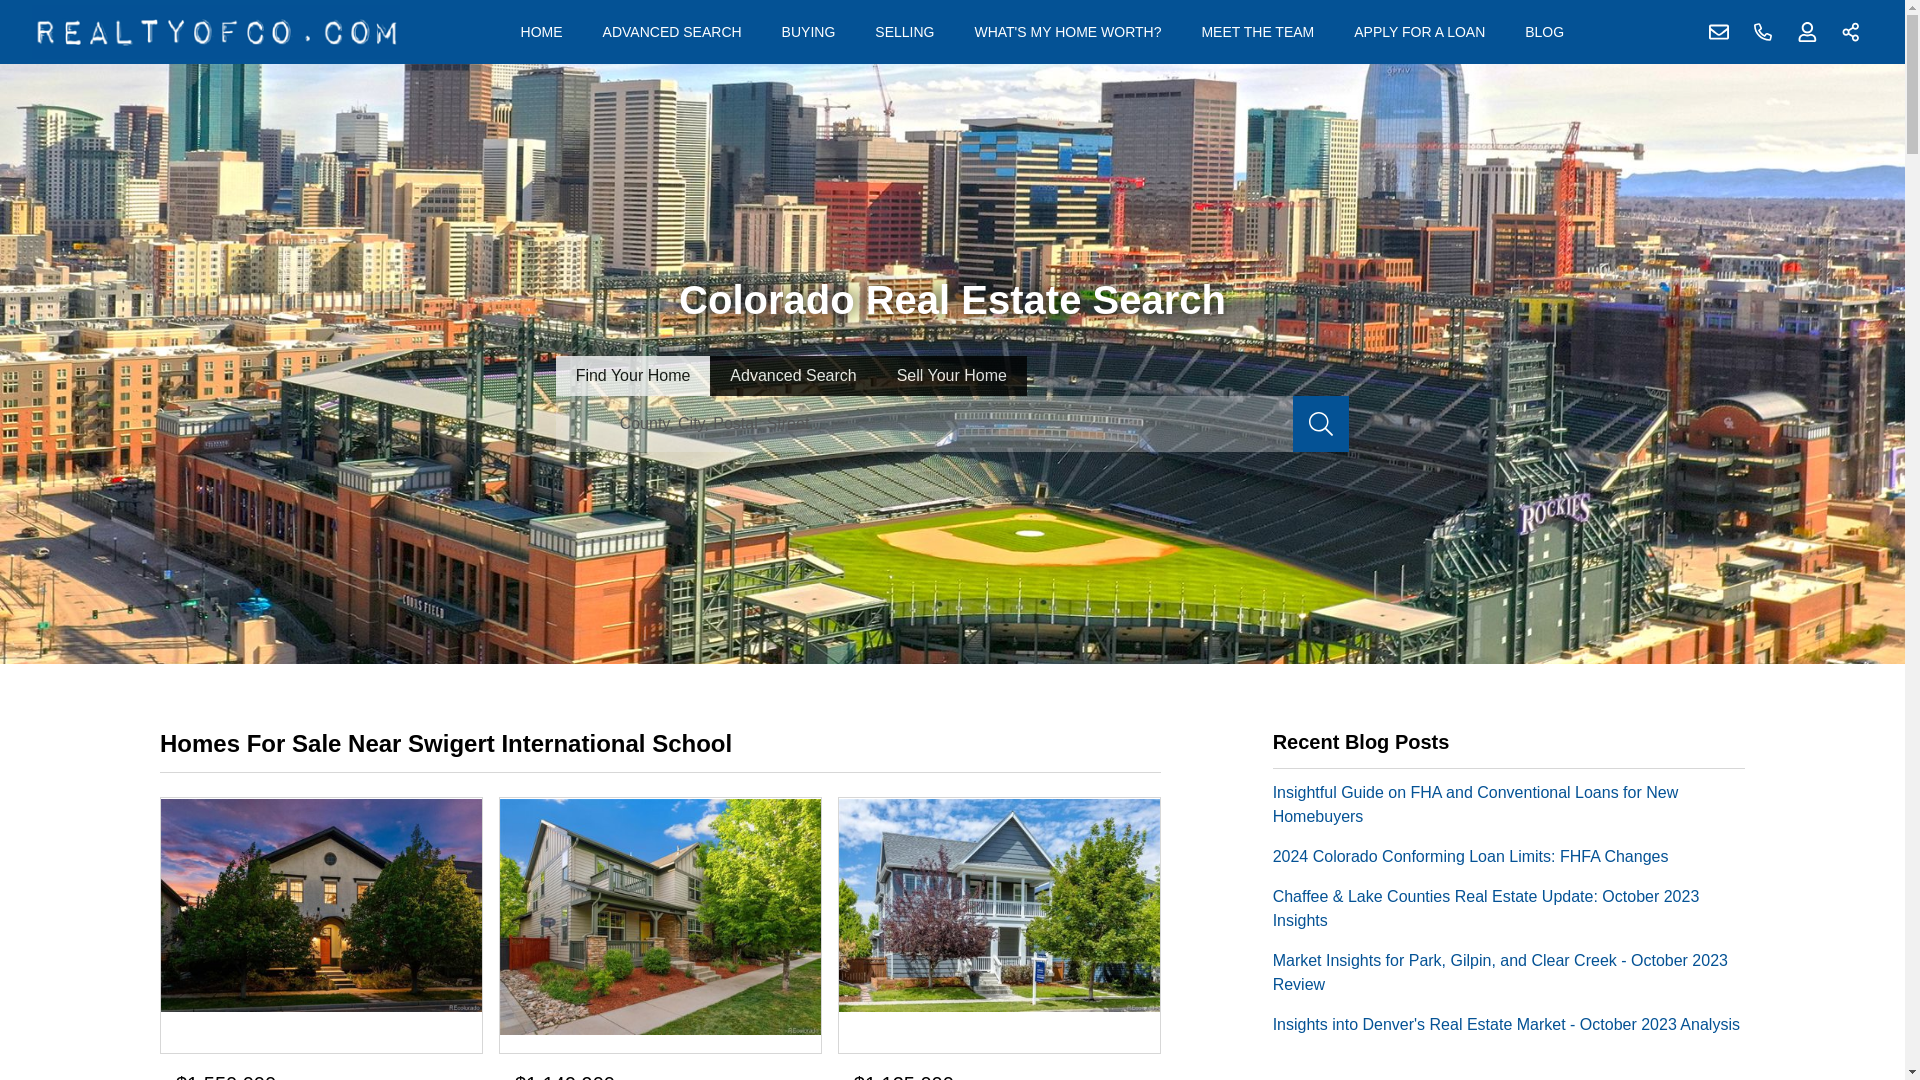  Describe the element at coordinates (1763, 32) in the screenshot. I see `Phone number` at that location.